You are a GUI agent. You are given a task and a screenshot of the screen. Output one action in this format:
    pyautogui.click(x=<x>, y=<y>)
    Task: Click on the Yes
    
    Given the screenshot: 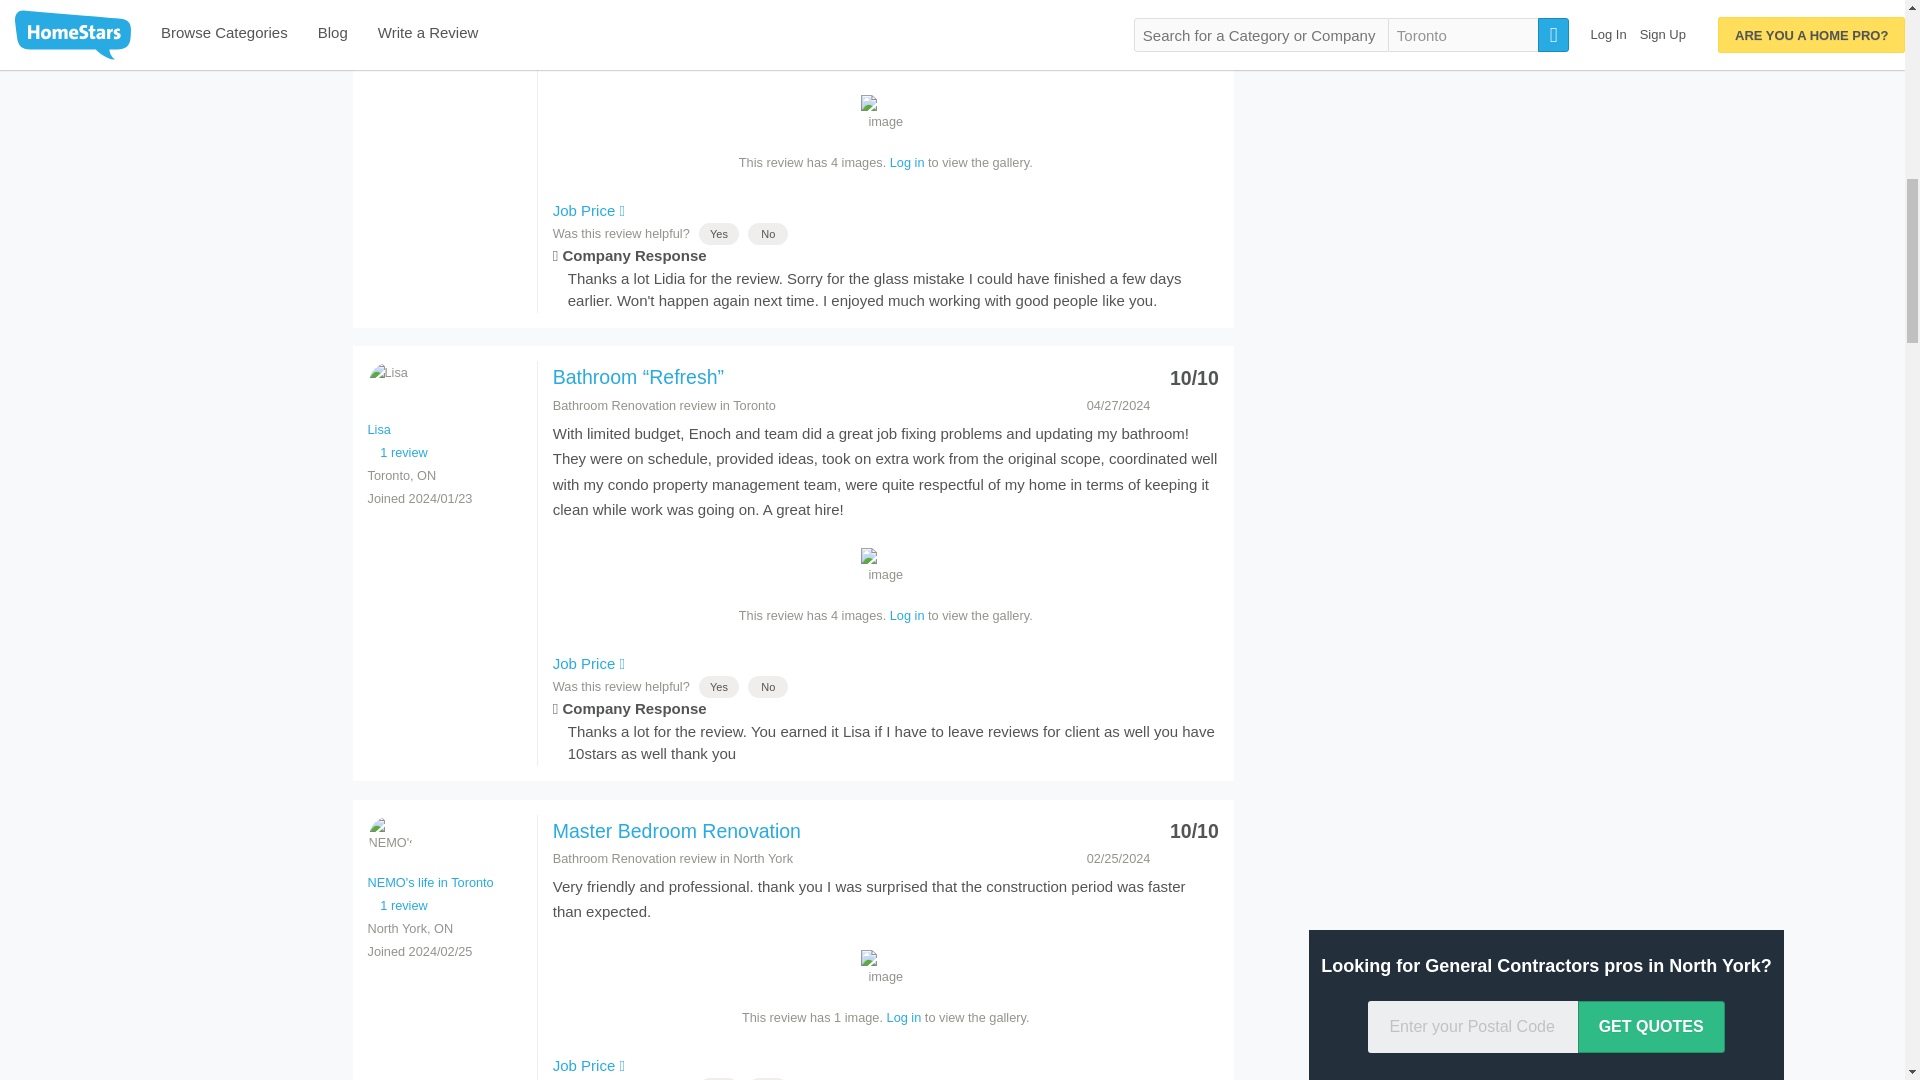 What is the action you would take?
    pyautogui.click(x=718, y=233)
    